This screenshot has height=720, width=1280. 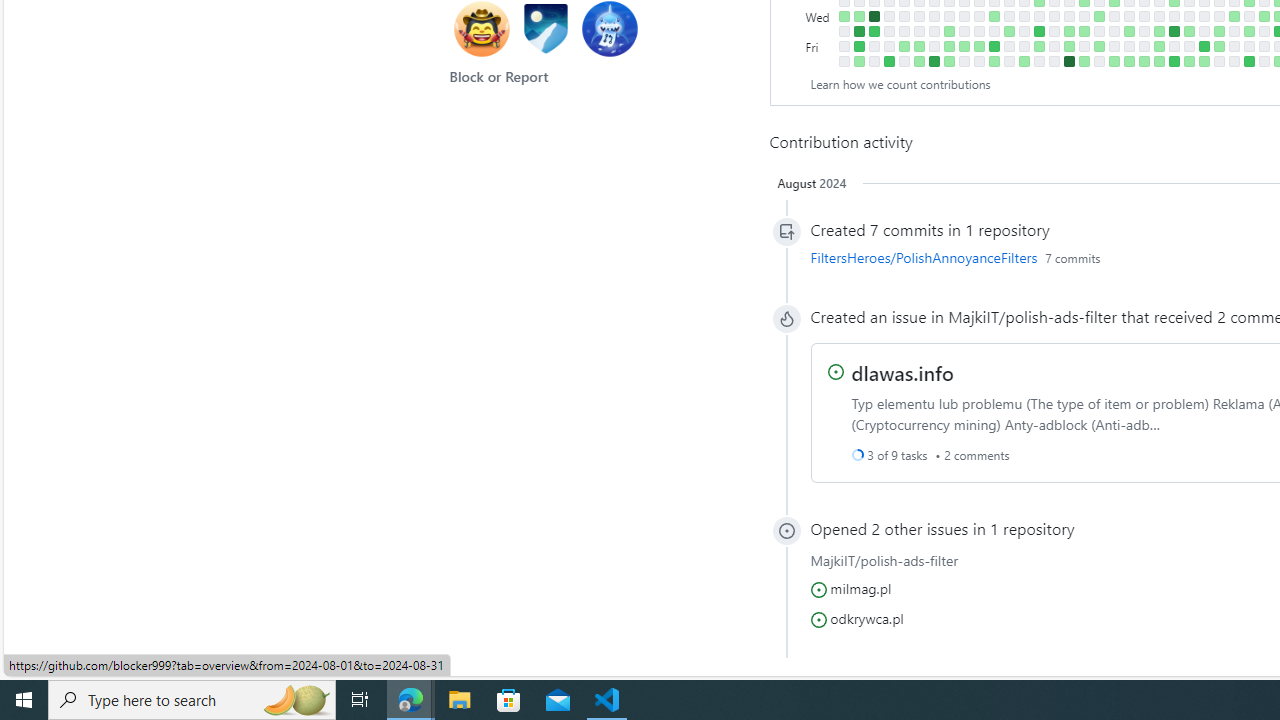 What do you see at coordinates (1234, 46) in the screenshot?
I see `No contributions on July 5th.` at bounding box center [1234, 46].